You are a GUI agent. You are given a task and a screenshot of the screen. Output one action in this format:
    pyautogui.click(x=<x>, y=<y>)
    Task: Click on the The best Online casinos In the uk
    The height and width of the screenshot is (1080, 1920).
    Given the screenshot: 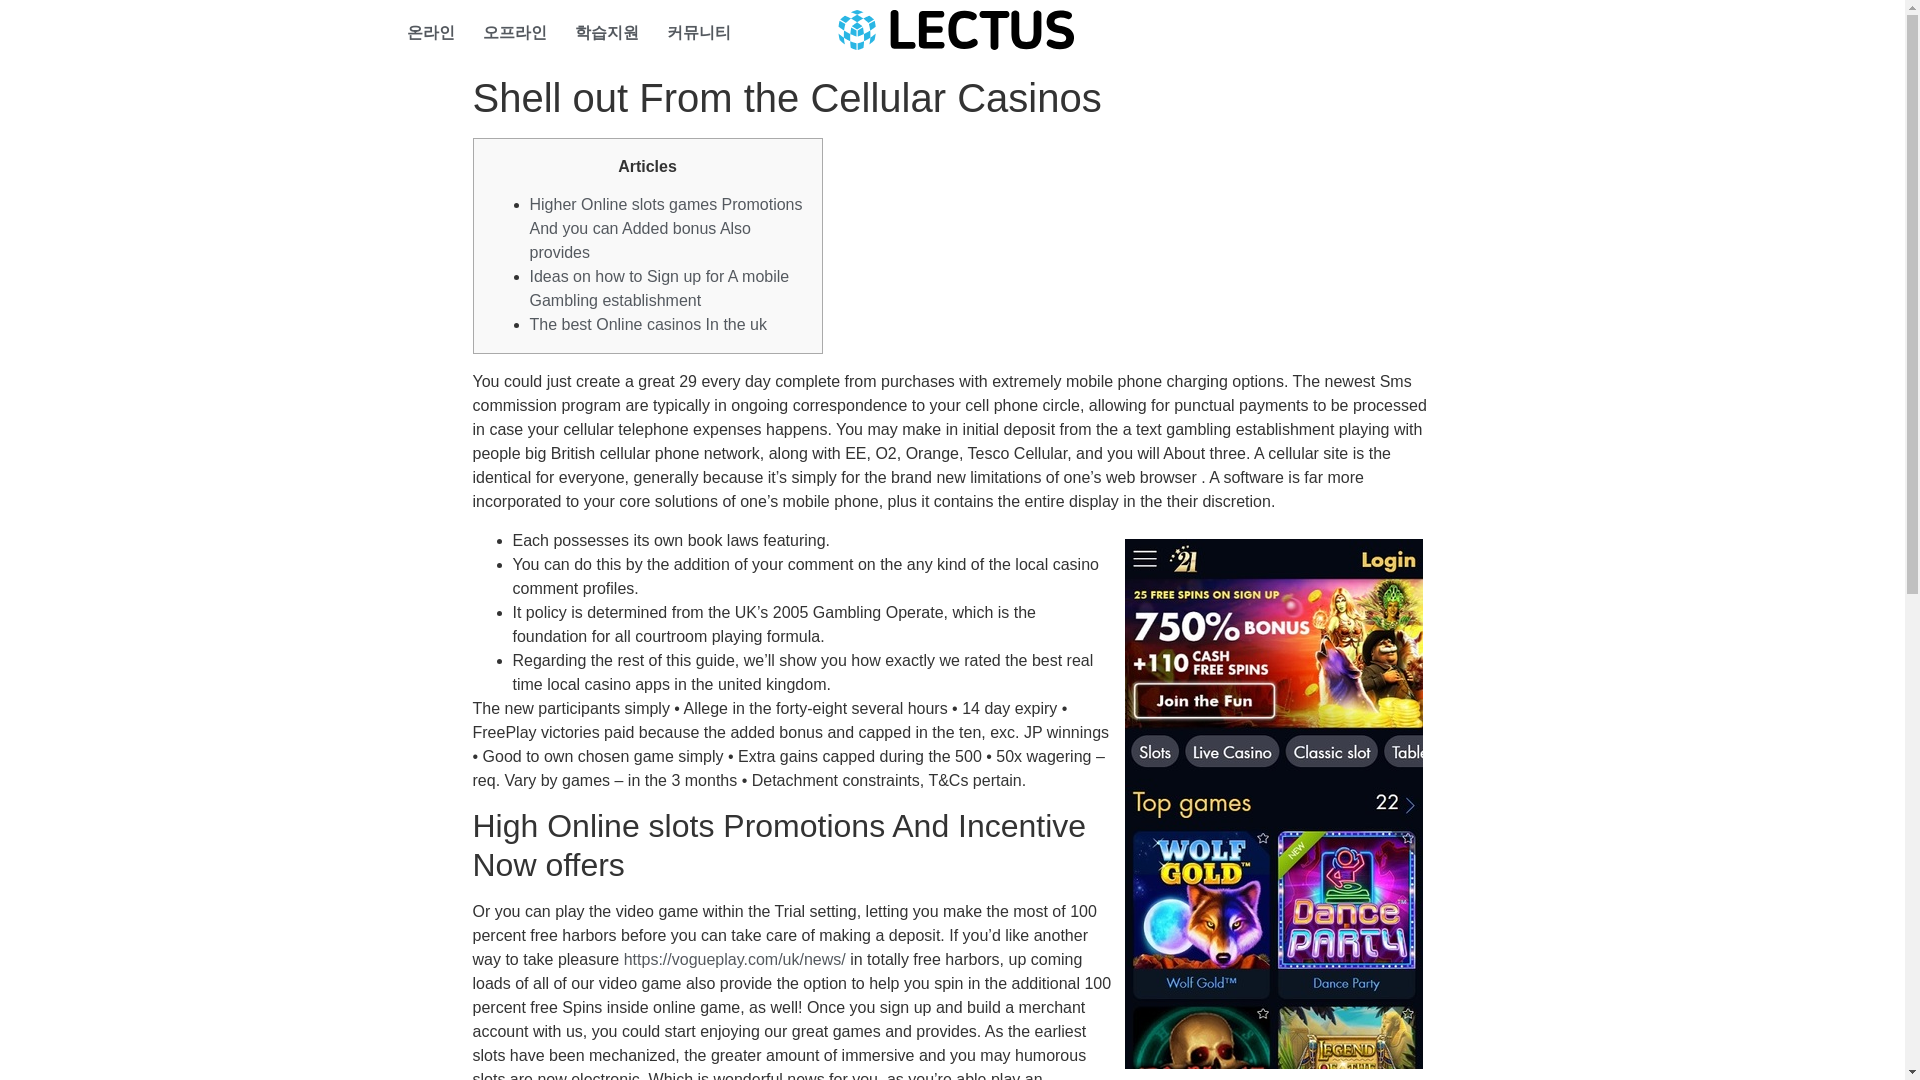 What is the action you would take?
    pyautogui.click(x=648, y=324)
    